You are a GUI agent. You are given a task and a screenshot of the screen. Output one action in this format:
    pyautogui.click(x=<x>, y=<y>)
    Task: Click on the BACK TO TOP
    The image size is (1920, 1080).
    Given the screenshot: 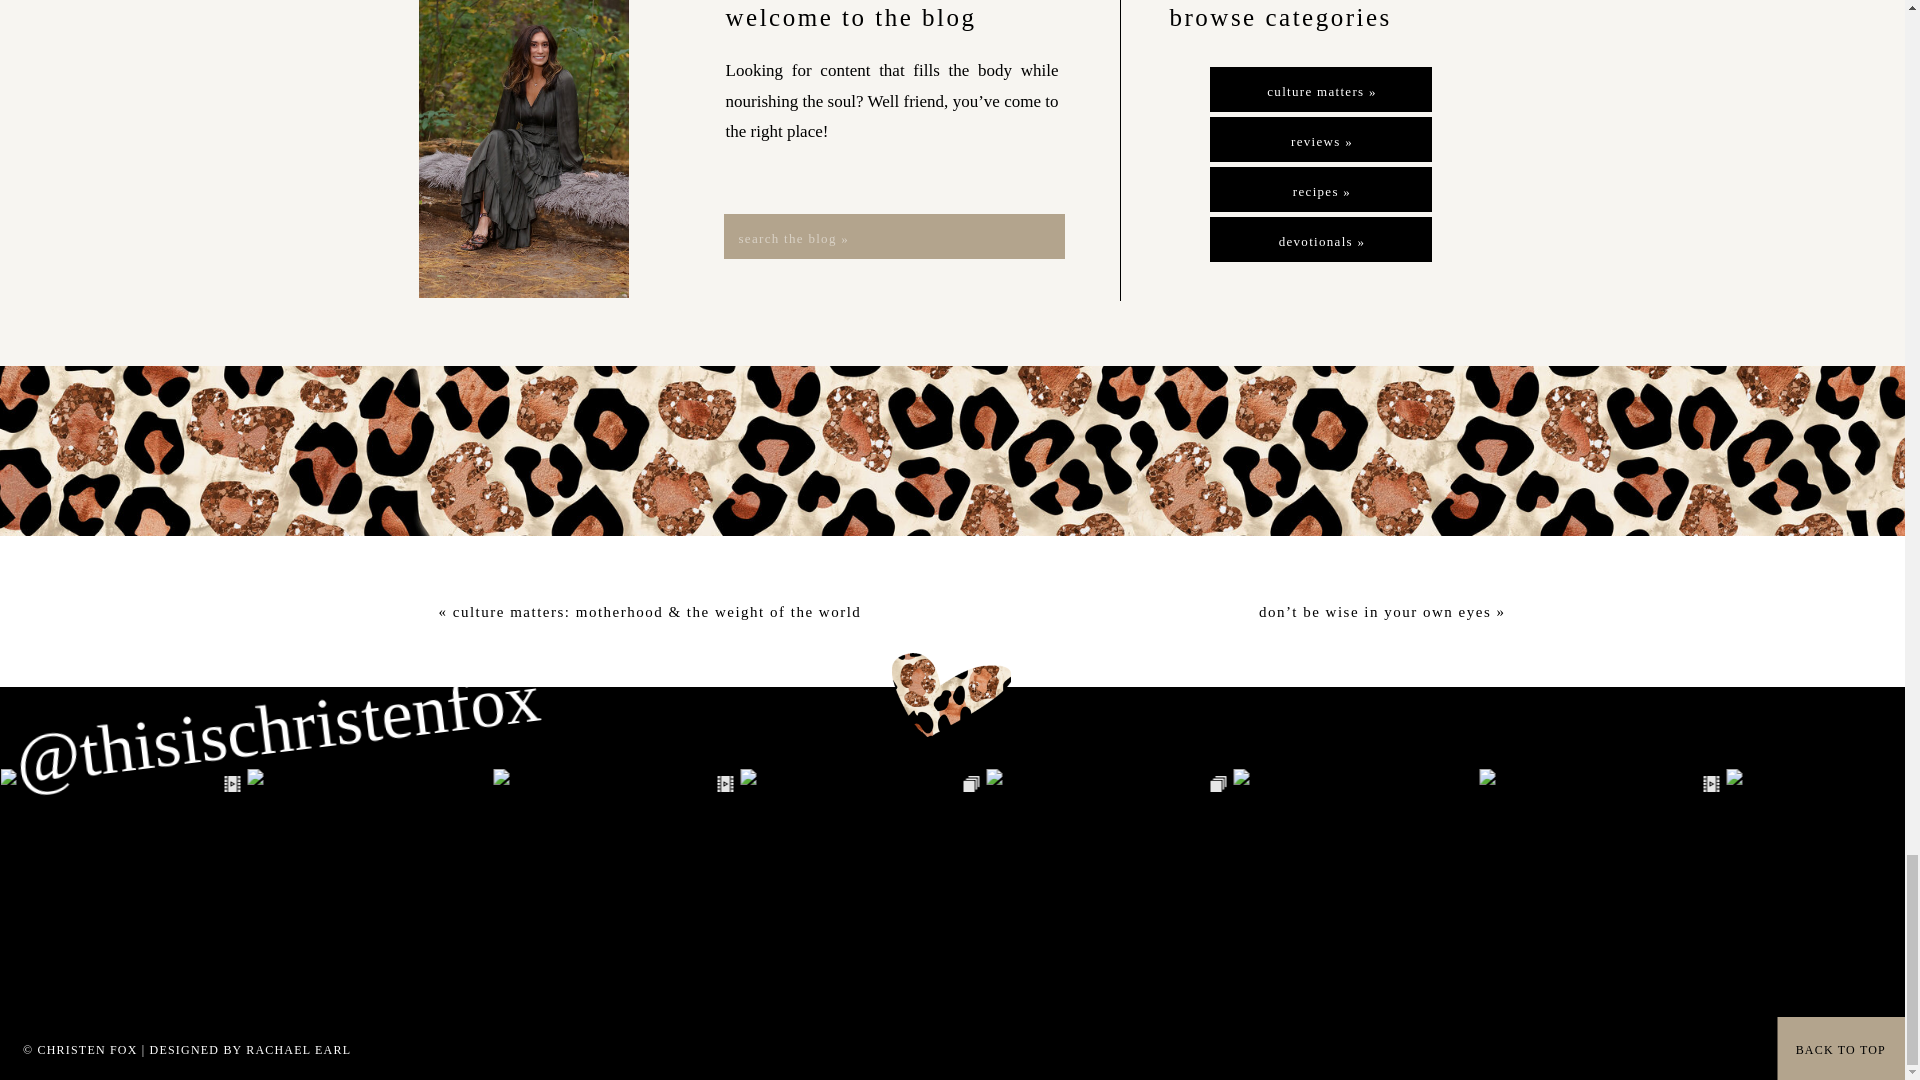 What is the action you would take?
    pyautogui.click(x=1831, y=1049)
    